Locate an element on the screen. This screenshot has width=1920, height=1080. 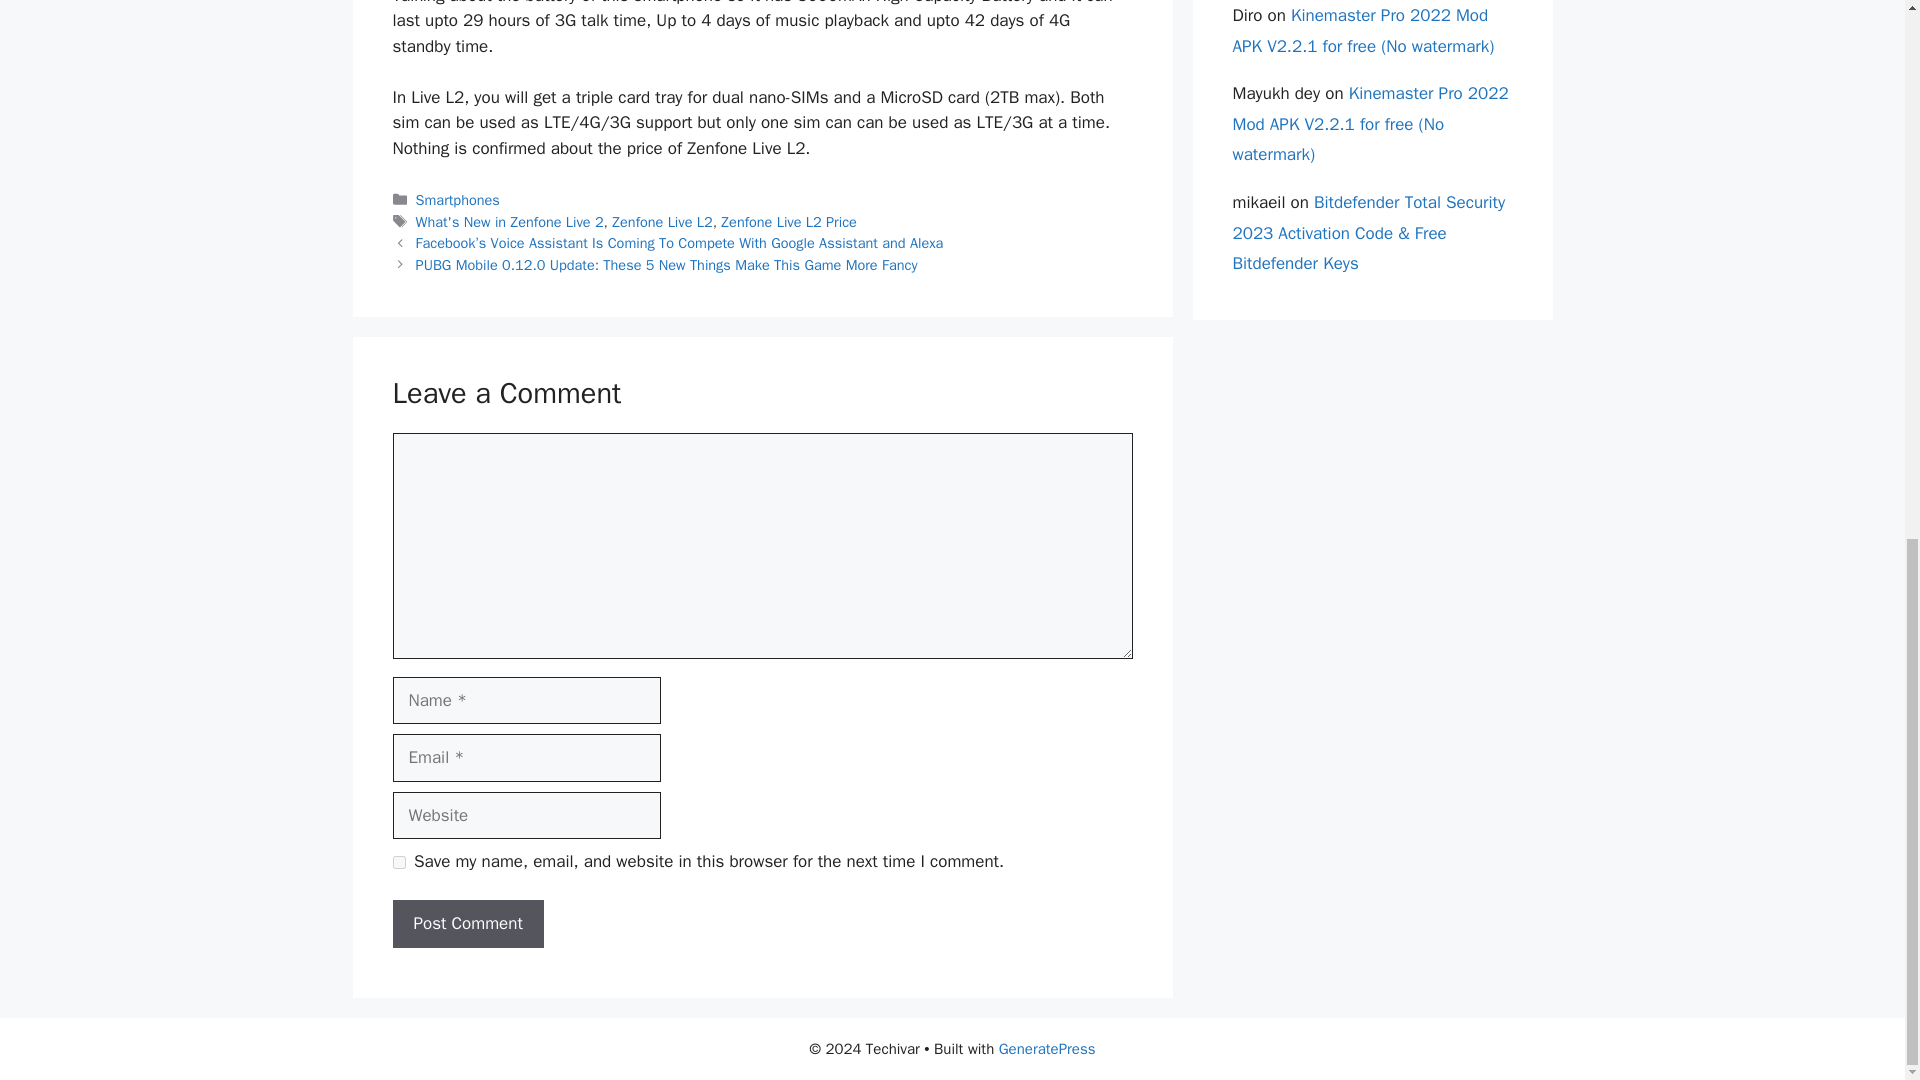
What's New in Zenfone Live 2 is located at coordinates (510, 222).